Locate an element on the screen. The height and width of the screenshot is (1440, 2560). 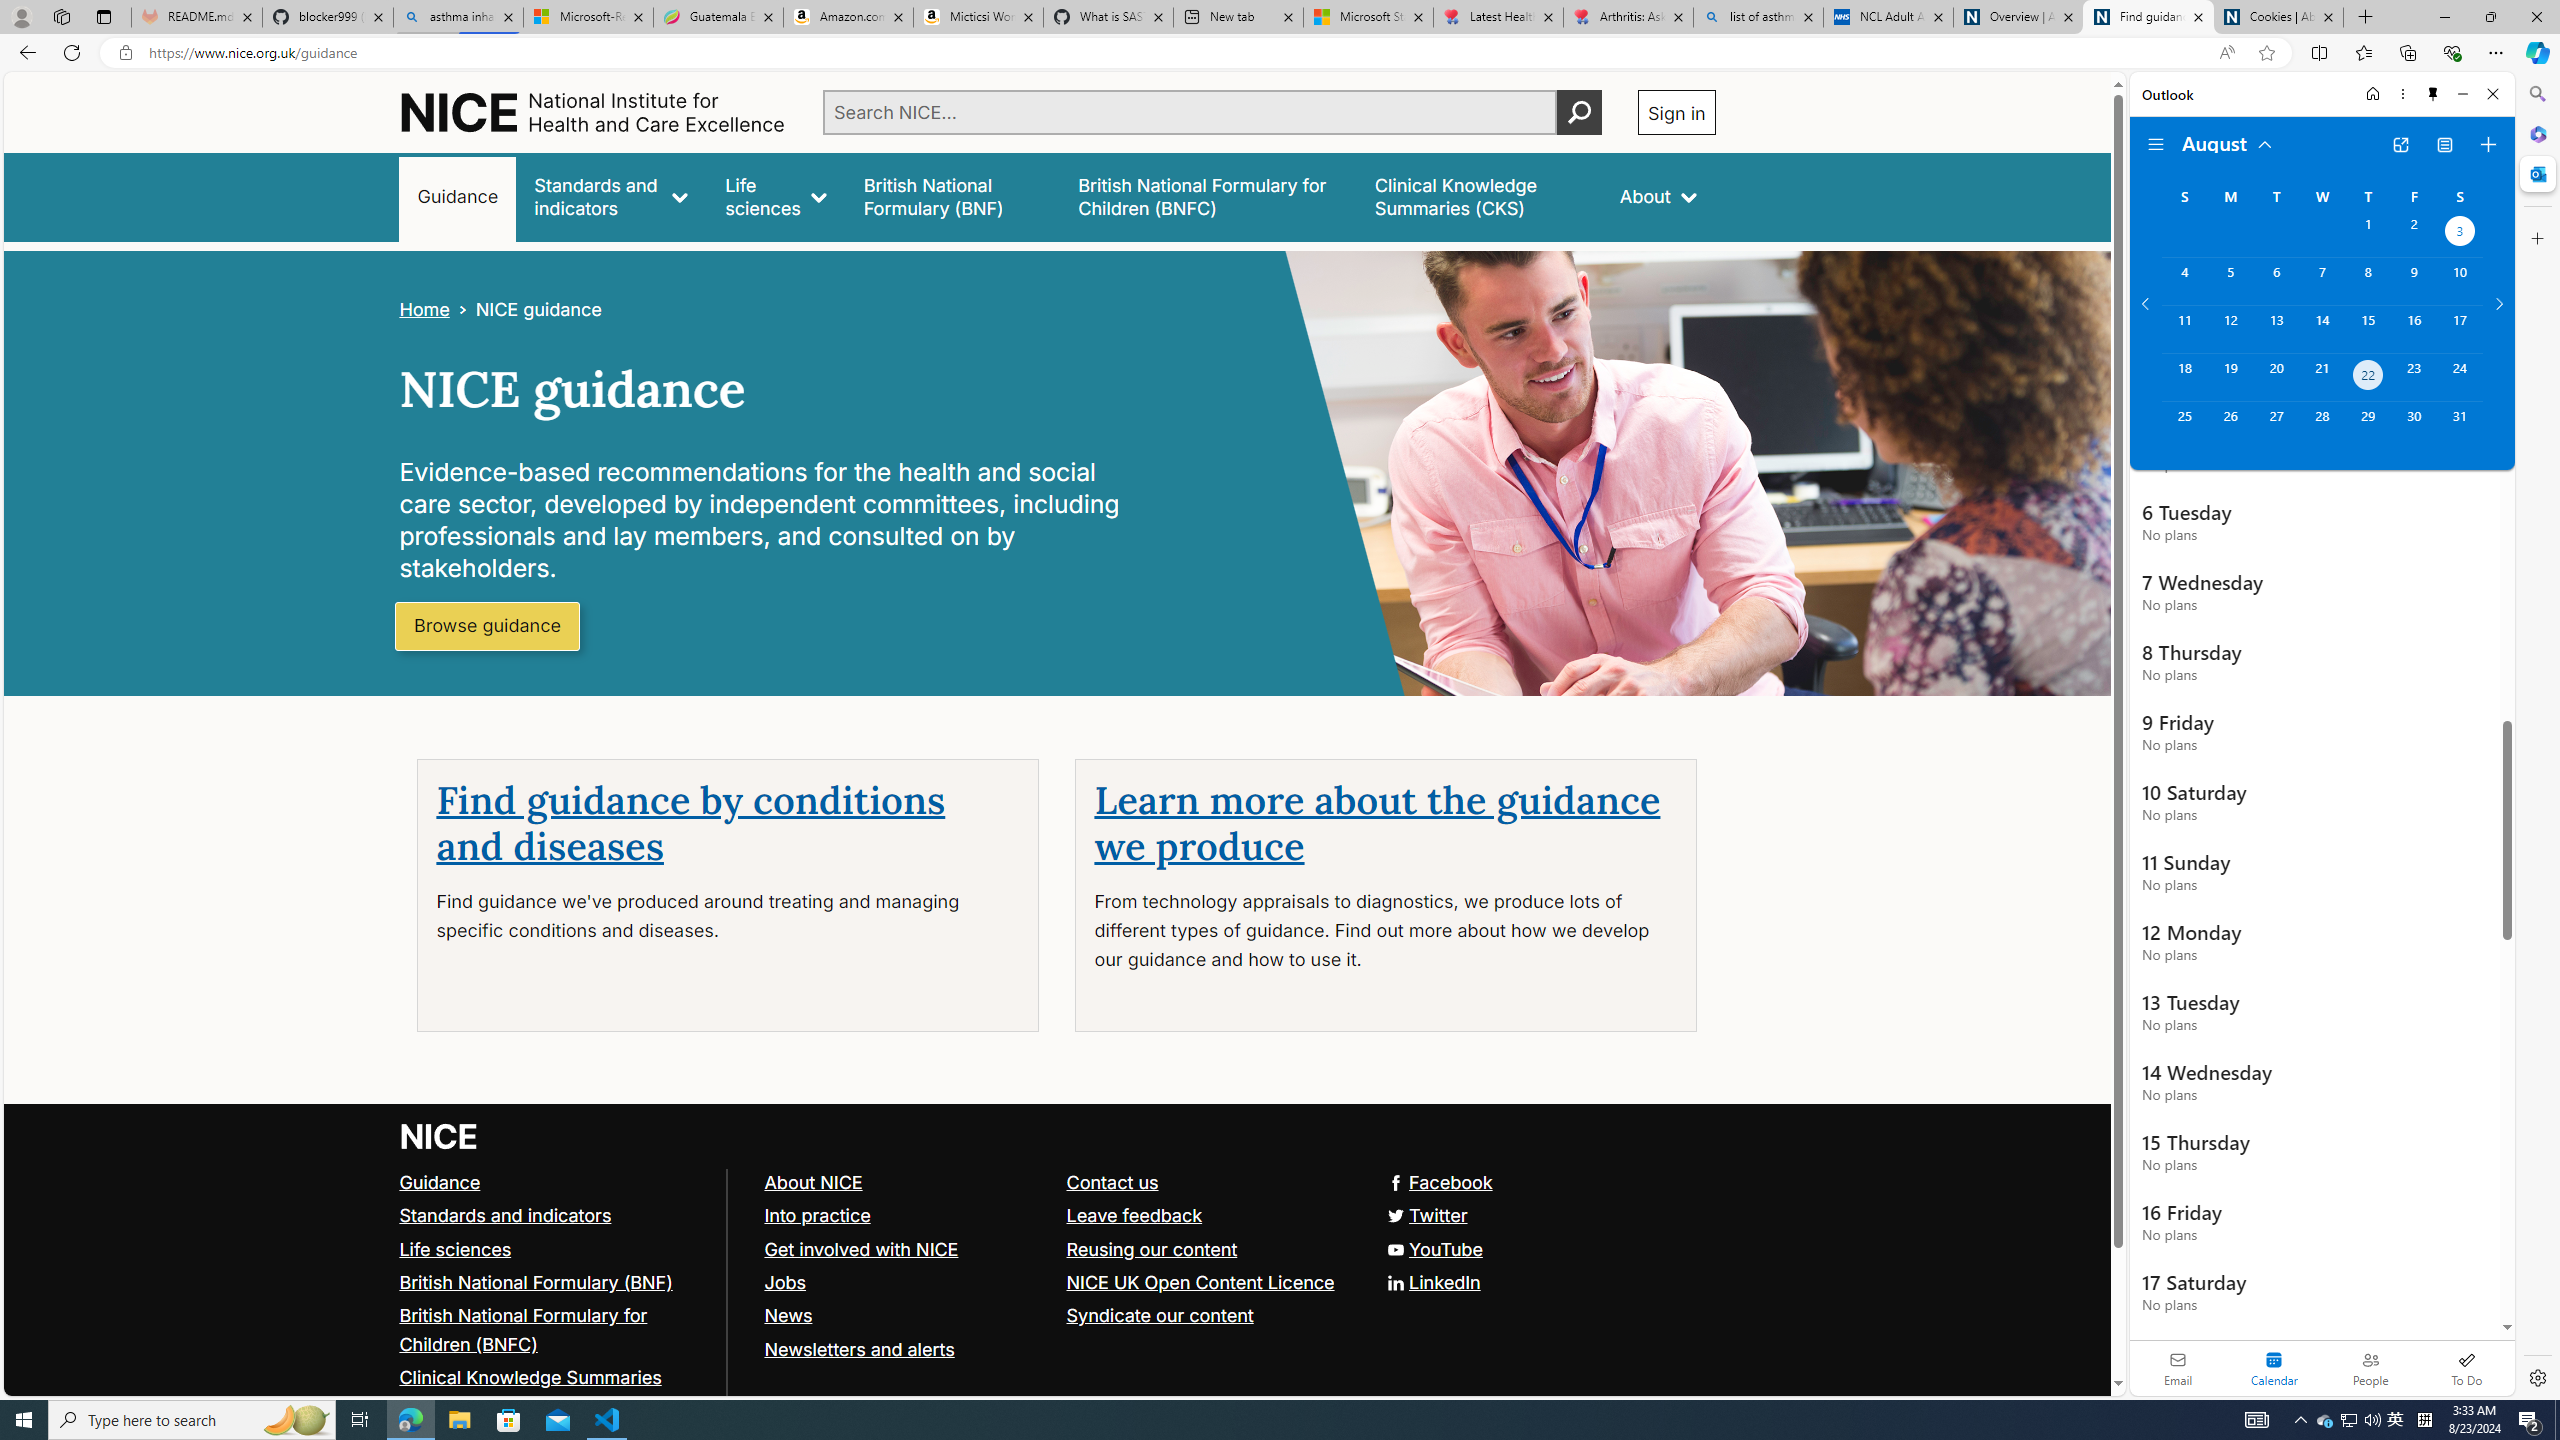
Saturday, August 10, 2024.  is located at coordinates (2460, 281).